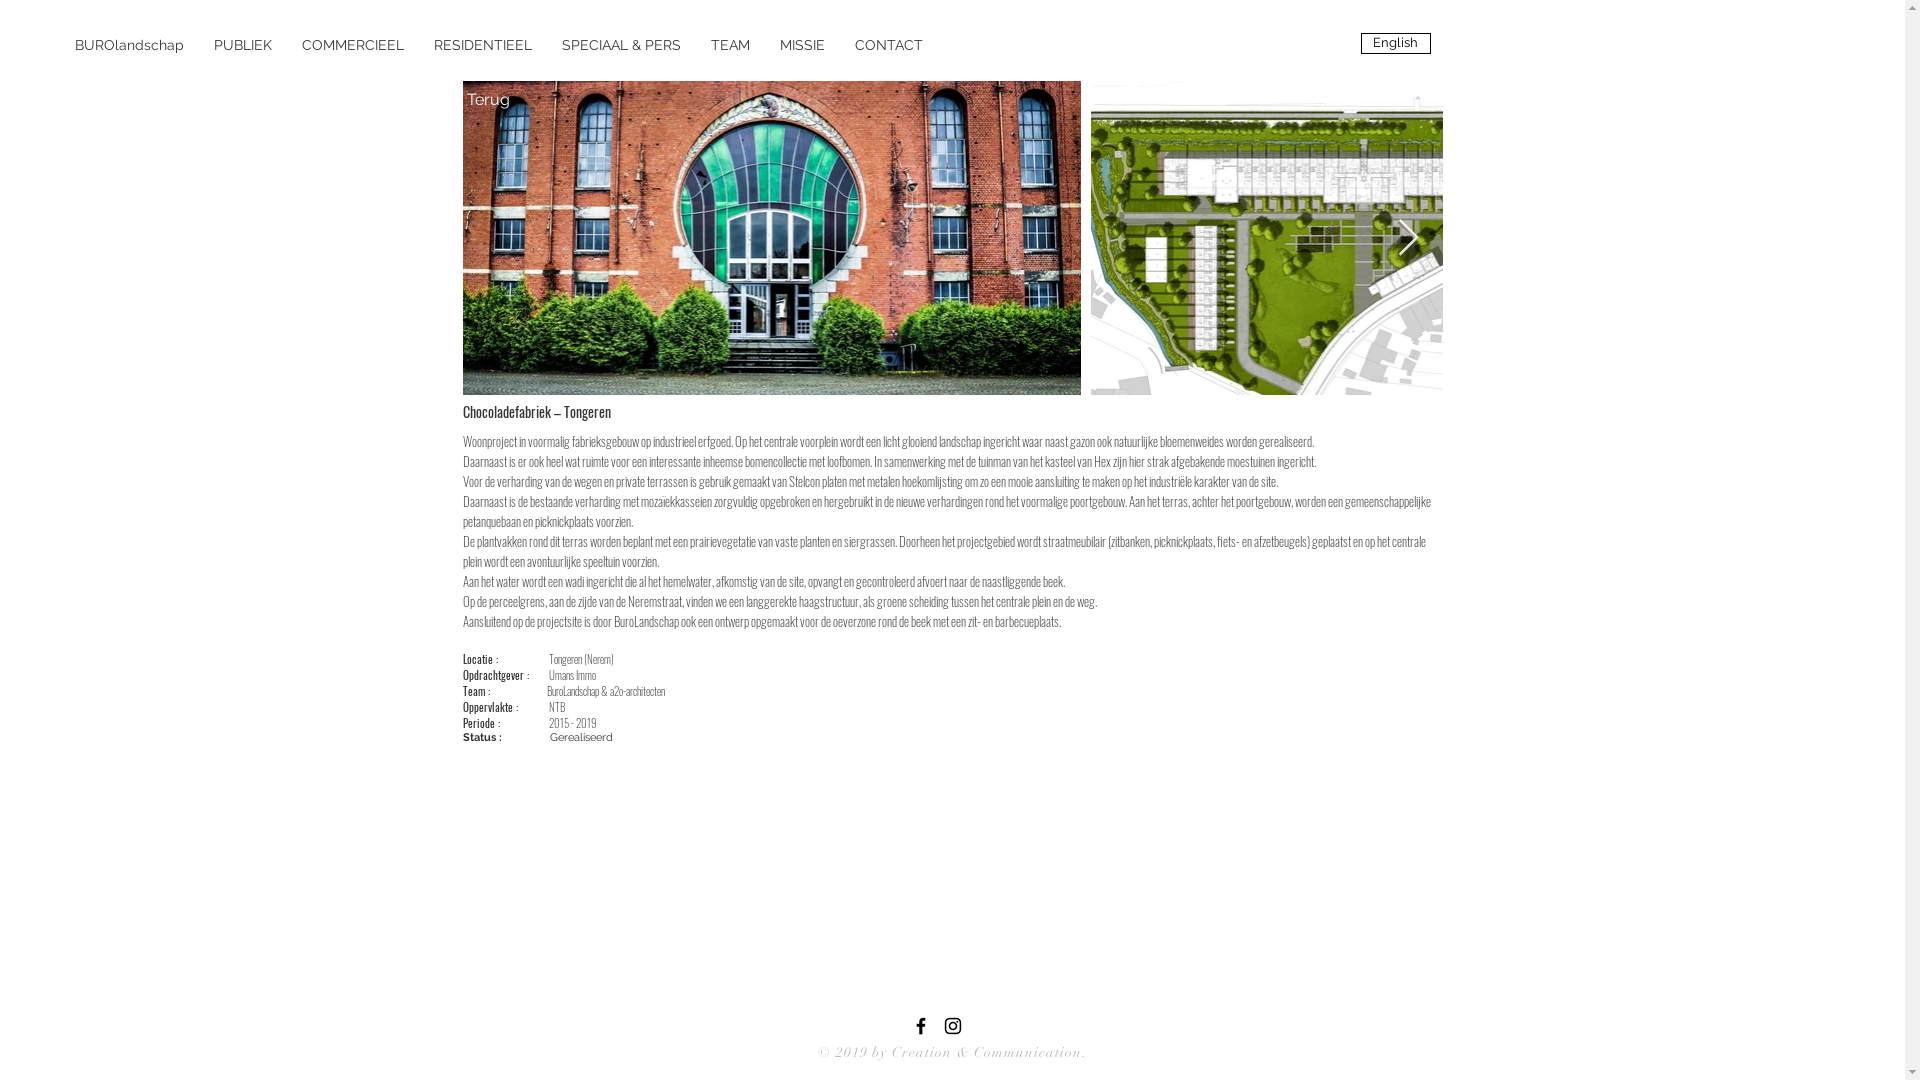 The image size is (1920, 1080). Describe the element at coordinates (483, 45) in the screenshot. I see `RESIDENTIEEL` at that location.